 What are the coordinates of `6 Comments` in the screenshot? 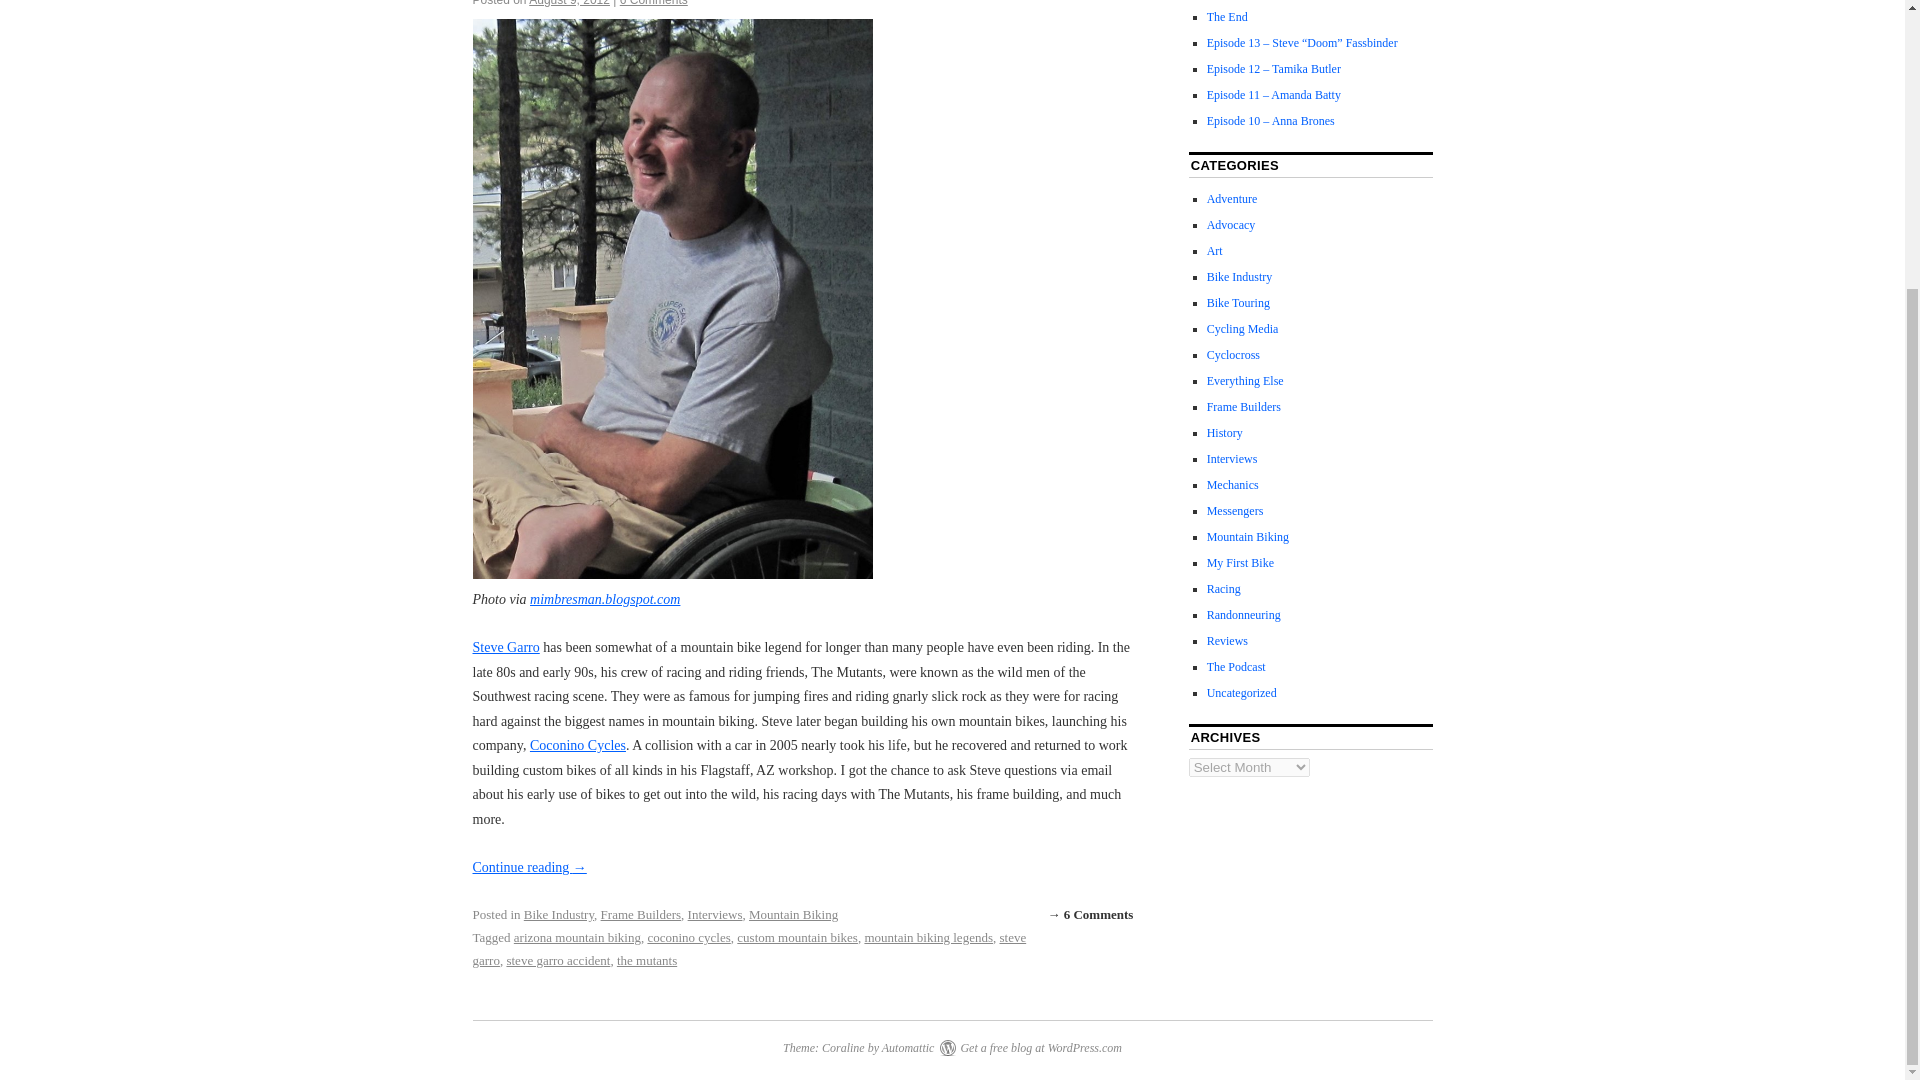 It's located at (654, 3).